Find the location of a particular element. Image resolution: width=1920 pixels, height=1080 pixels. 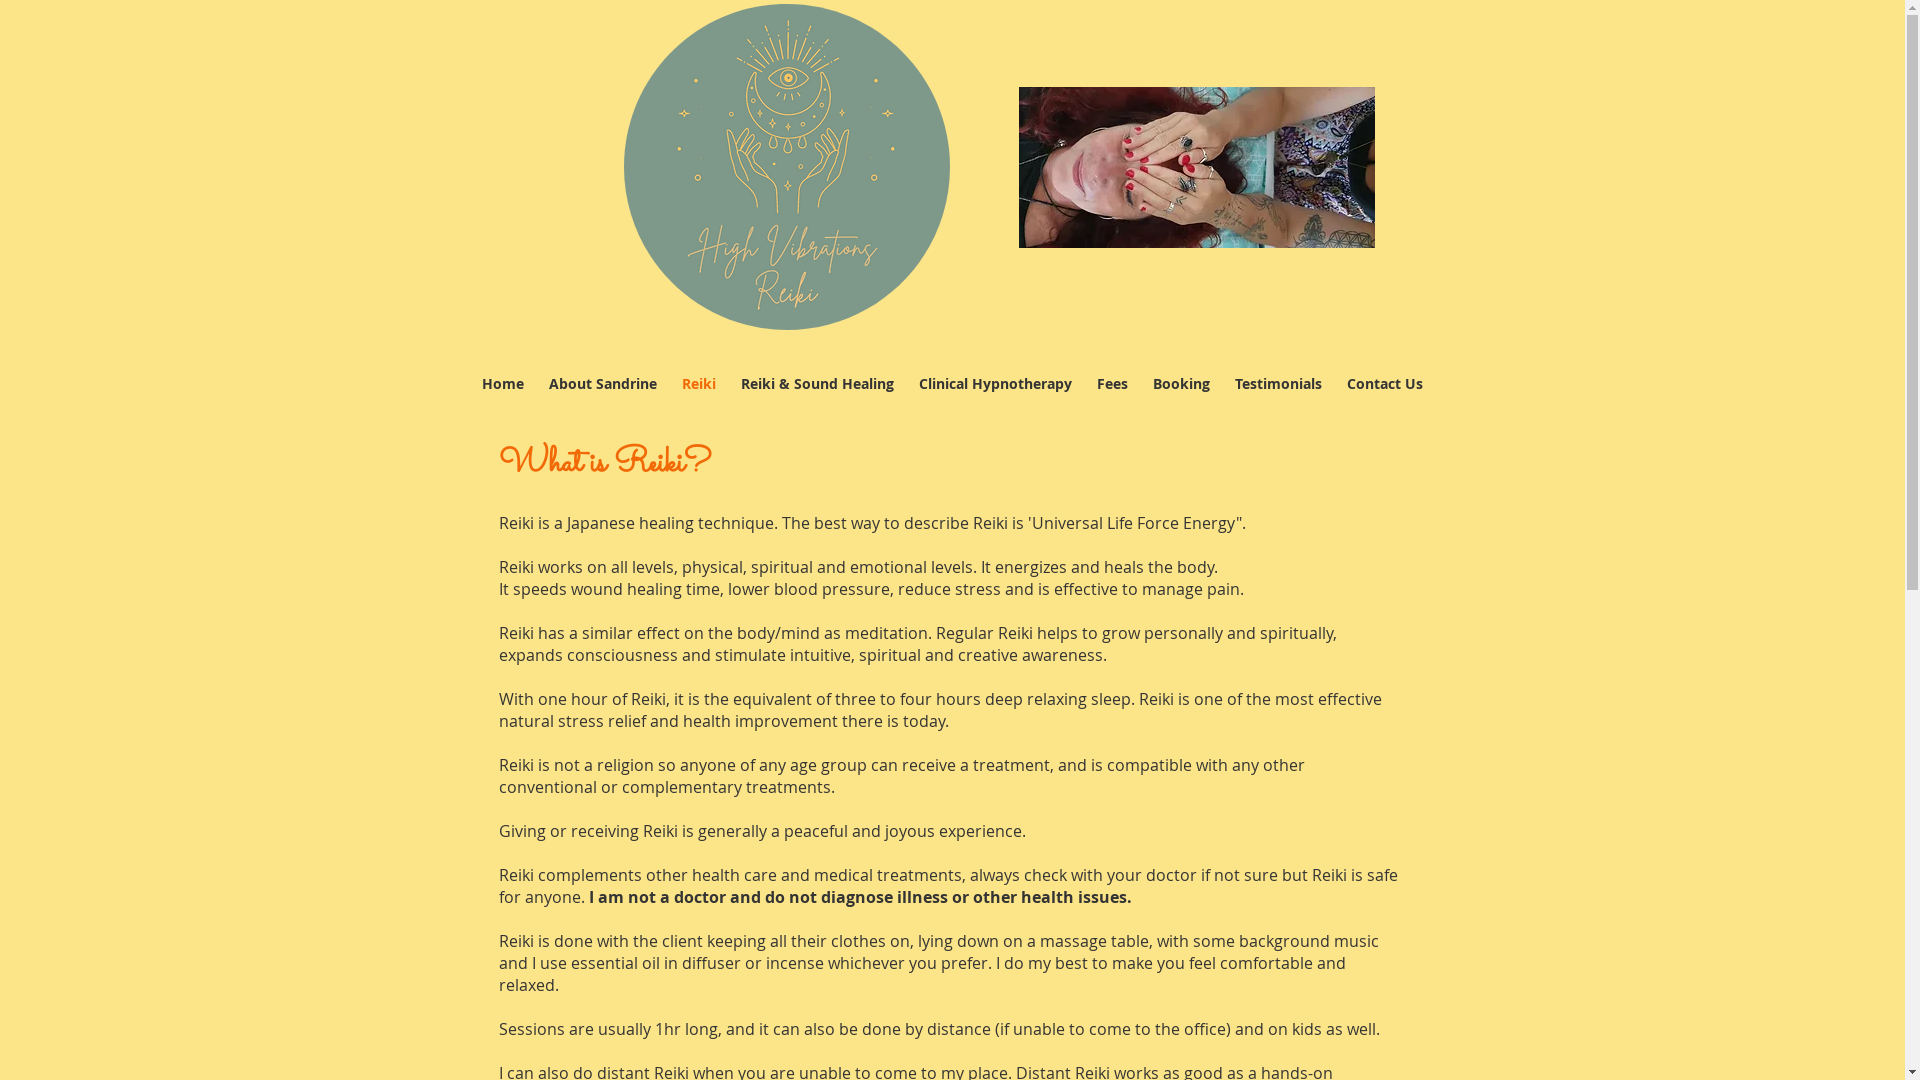

Reiki is located at coordinates (700, 384).